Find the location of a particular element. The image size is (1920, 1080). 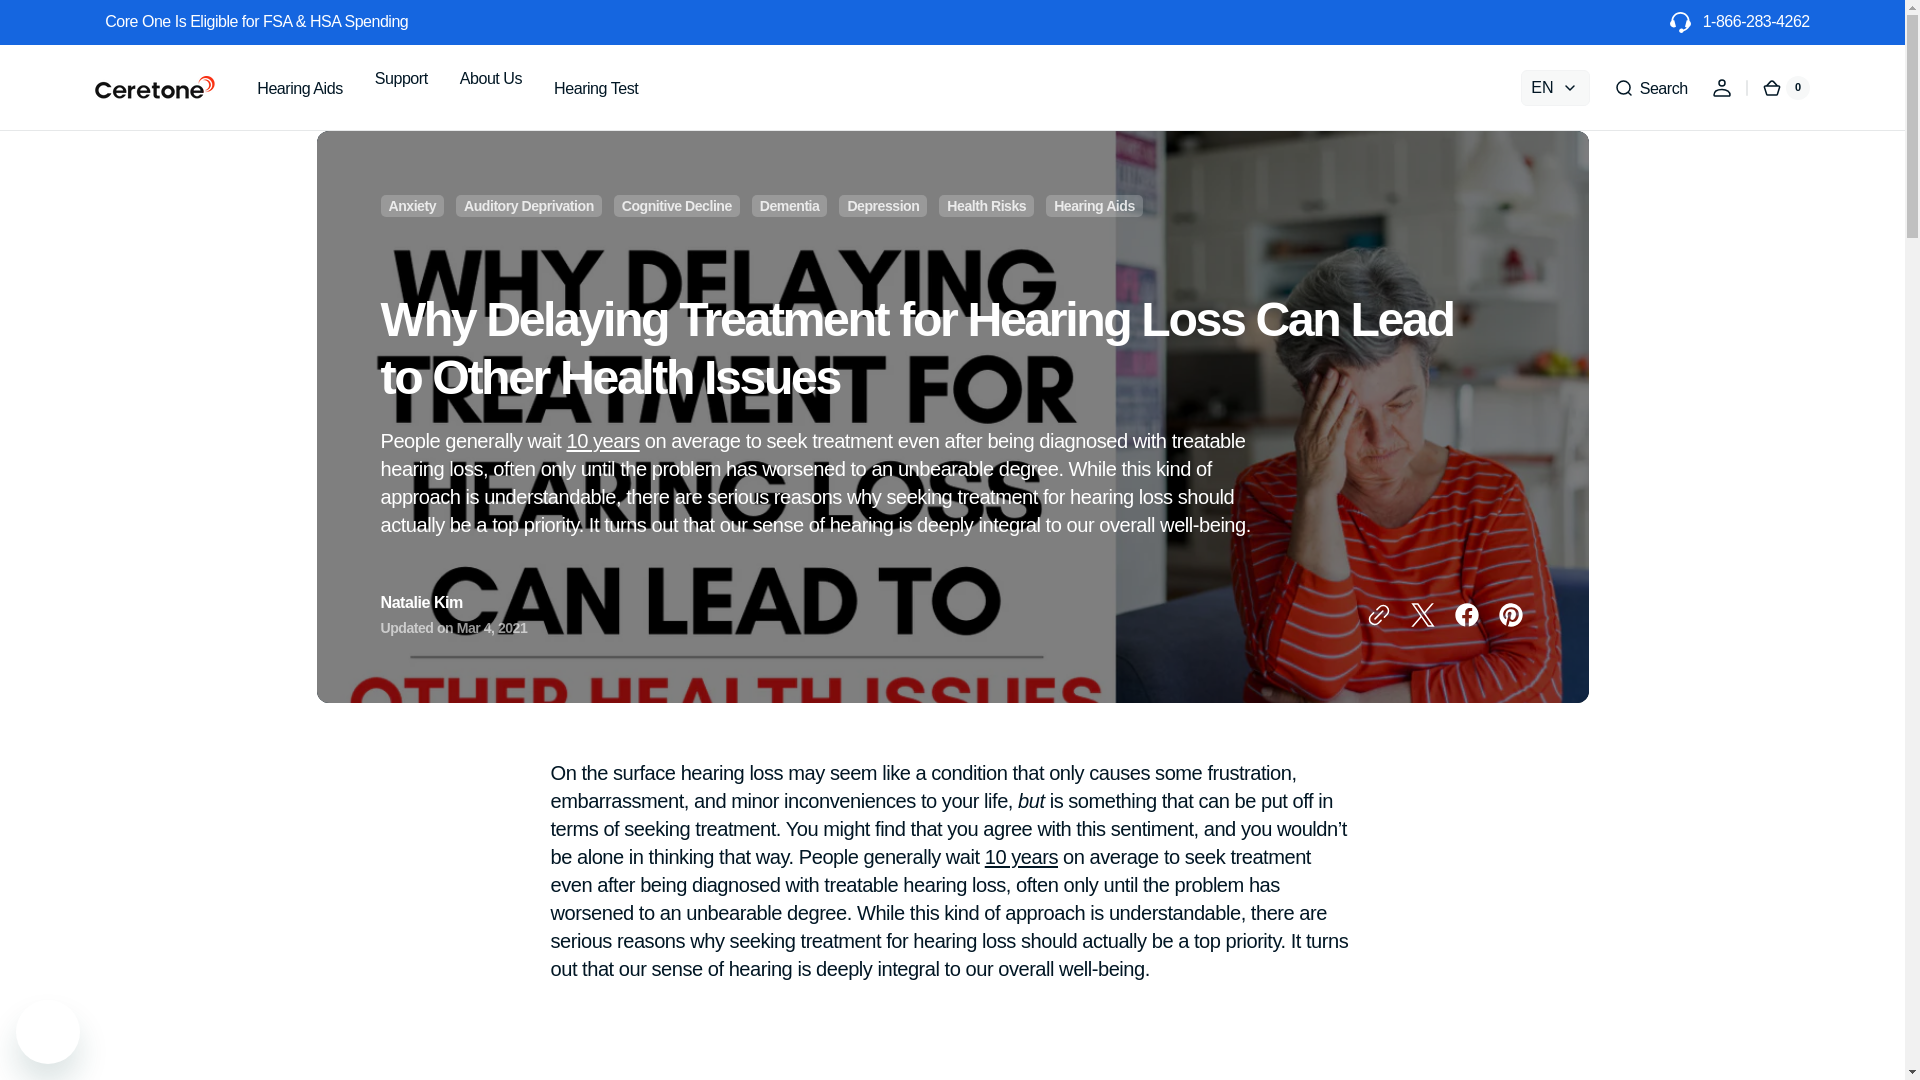

Hearing Aids is located at coordinates (299, 88).